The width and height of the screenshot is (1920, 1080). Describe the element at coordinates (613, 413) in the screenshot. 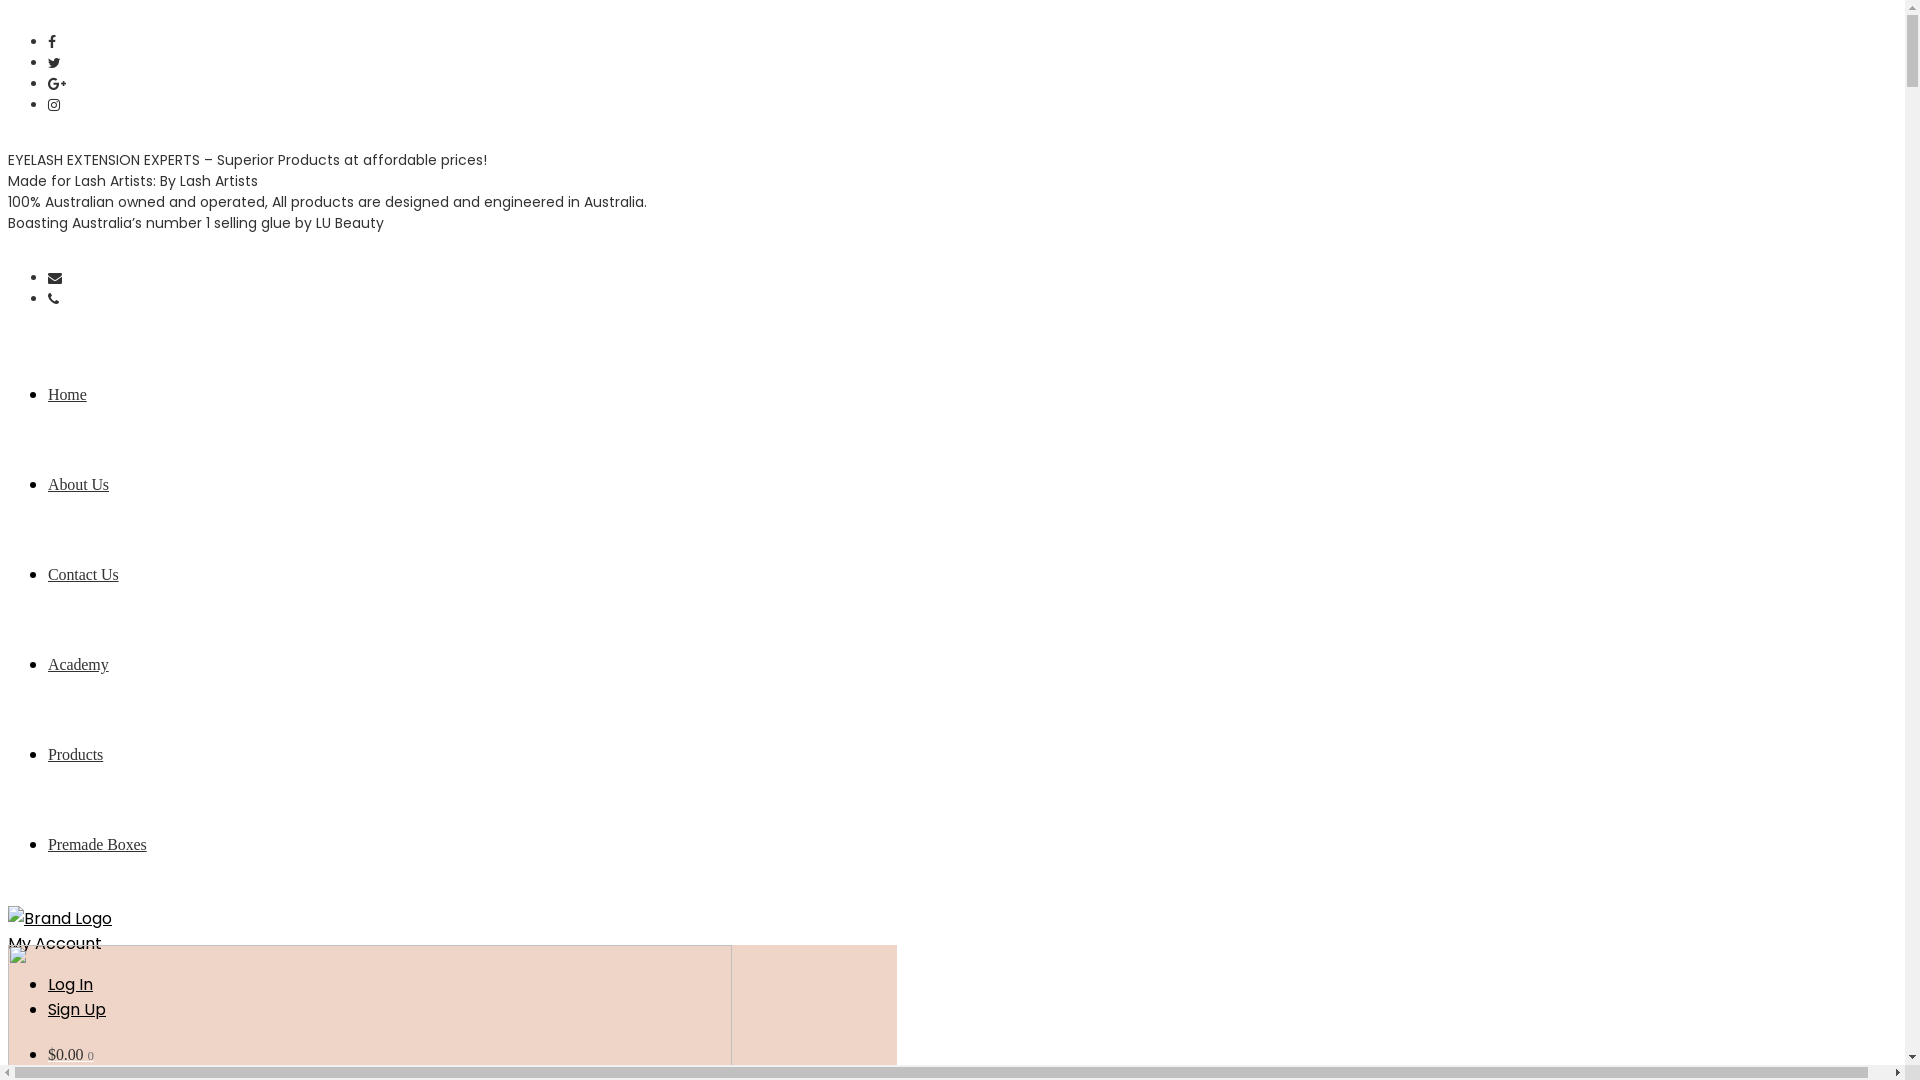

I see `Home` at that location.